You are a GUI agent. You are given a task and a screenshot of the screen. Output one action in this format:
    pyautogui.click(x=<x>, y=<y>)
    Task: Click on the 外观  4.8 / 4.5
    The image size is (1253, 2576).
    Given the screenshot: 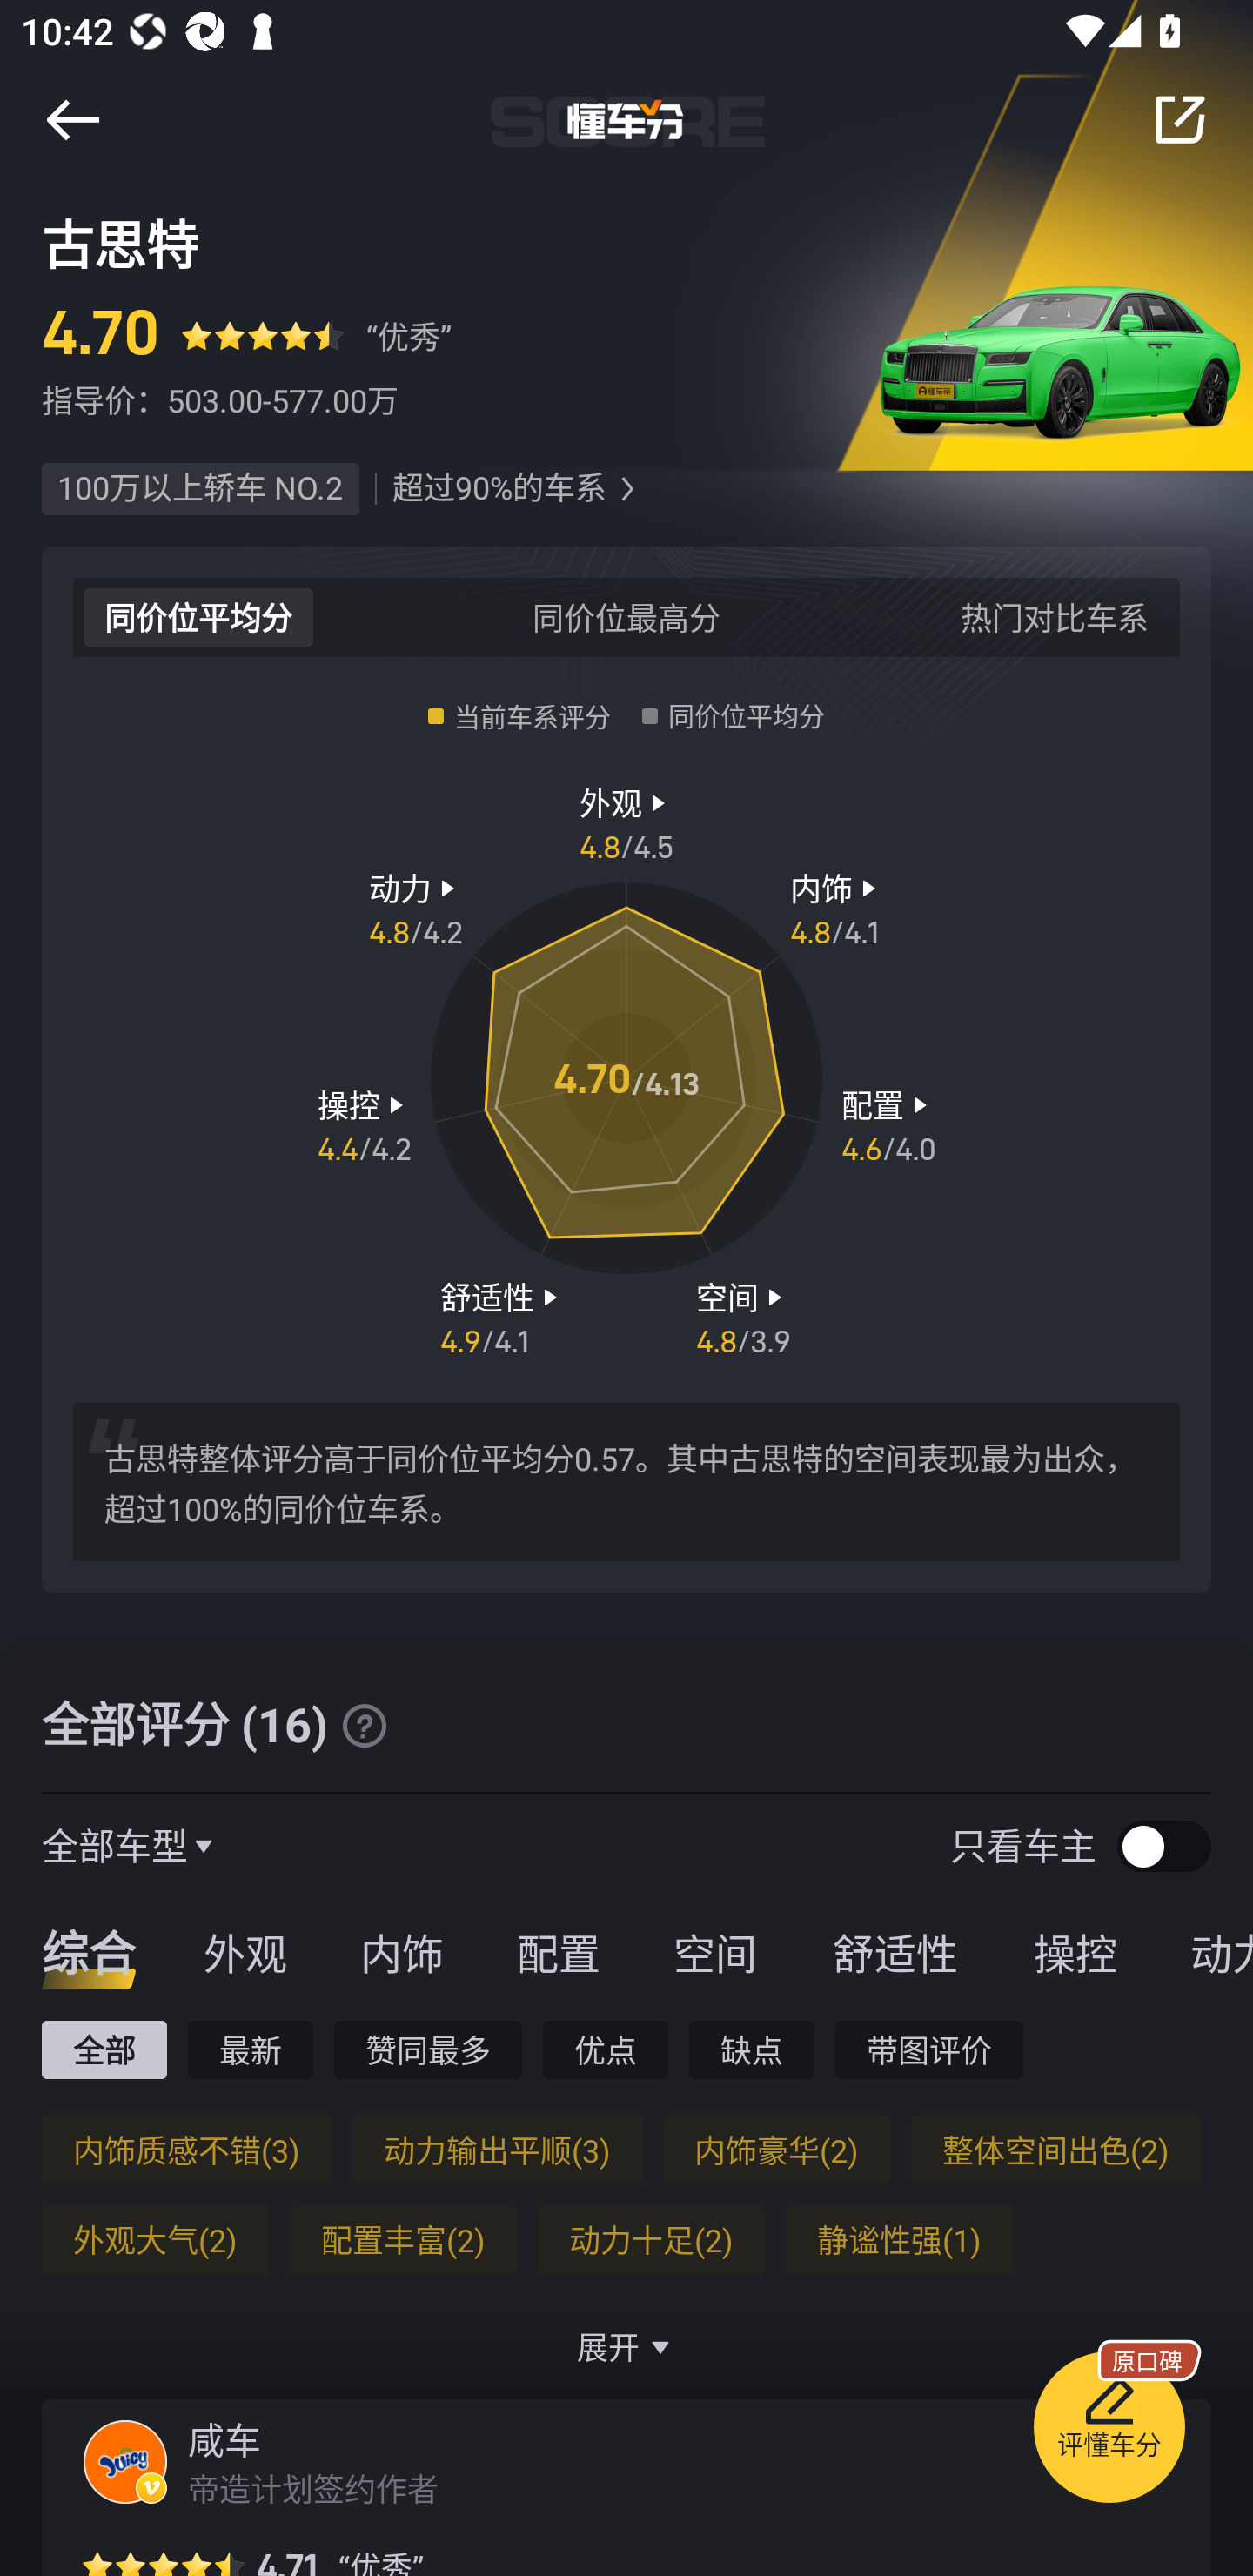 What is the action you would take?
    pyautogui.click(x=626, y=822)
    